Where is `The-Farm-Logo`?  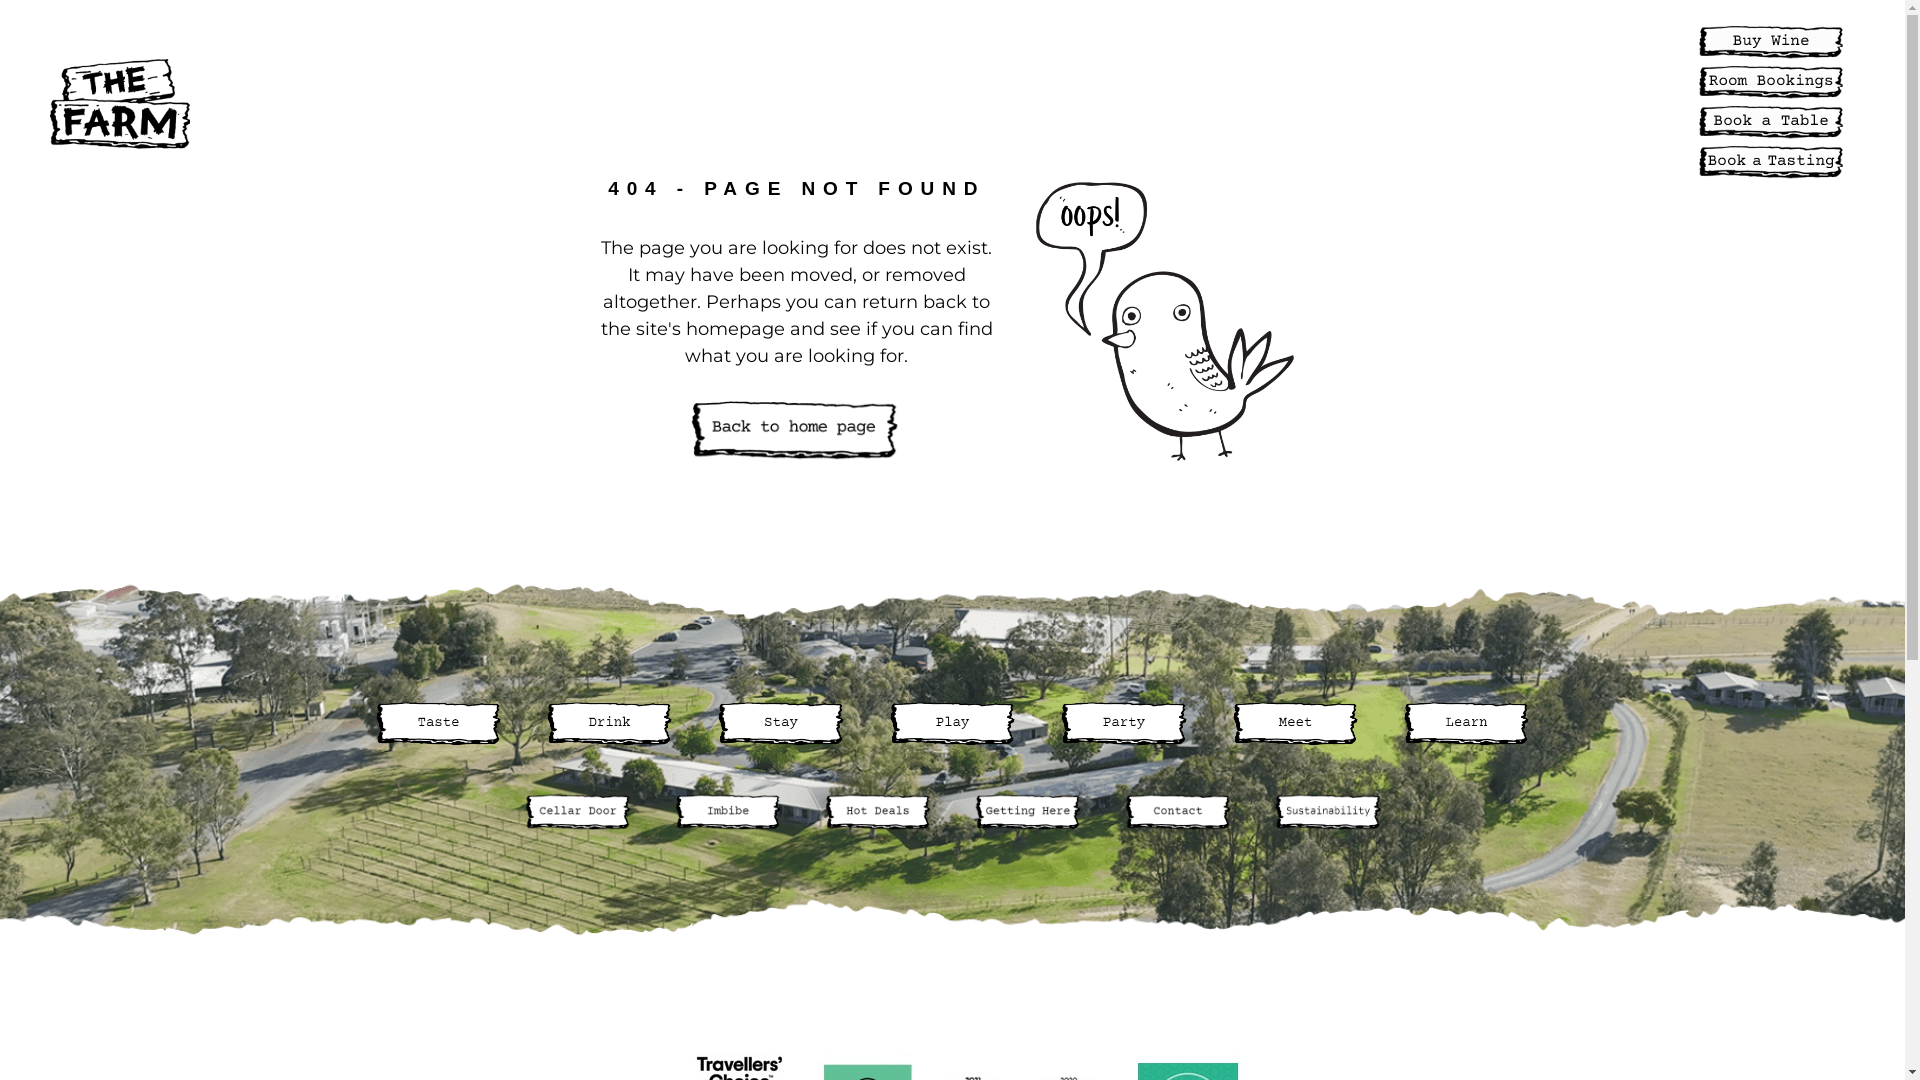
The-Farm-Logo is located at coordinates (120, 104).